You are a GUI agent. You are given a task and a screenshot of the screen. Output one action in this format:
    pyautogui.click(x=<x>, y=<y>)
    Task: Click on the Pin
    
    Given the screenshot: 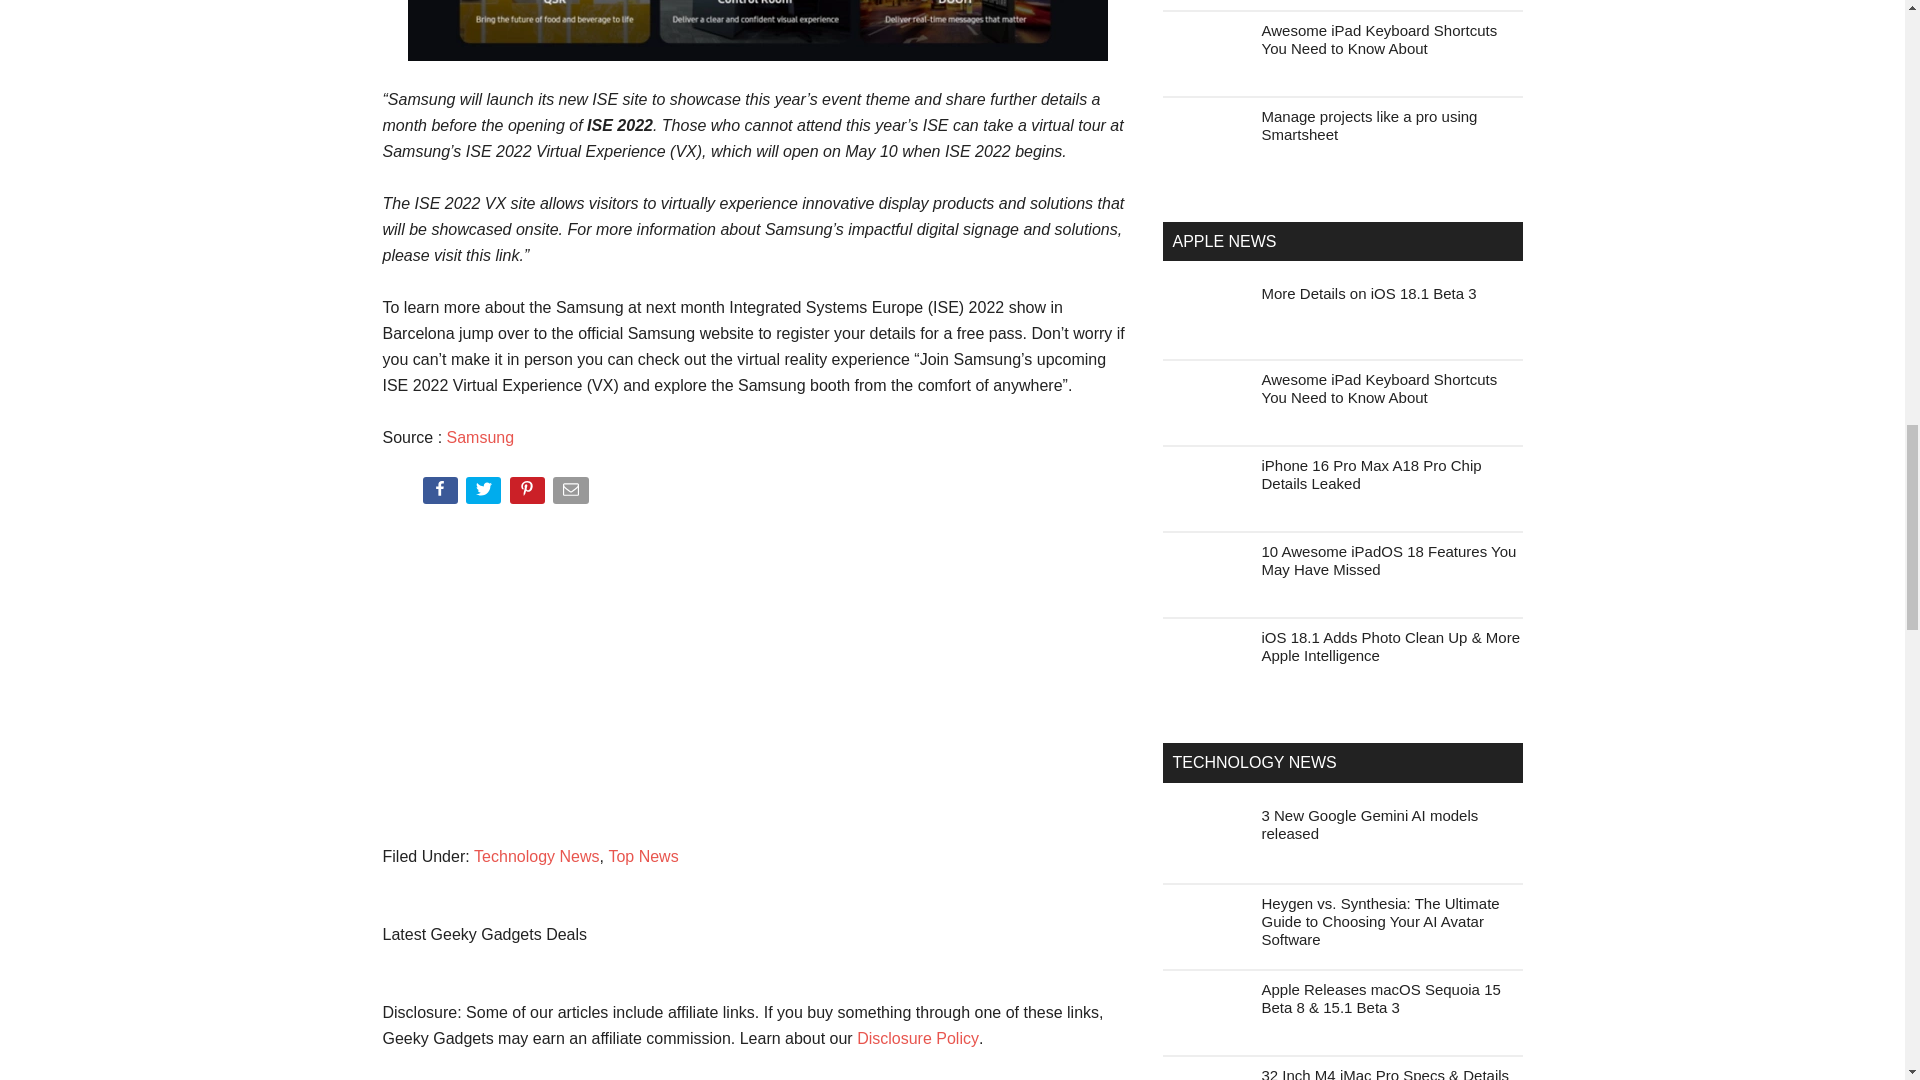 What is the action you would take?
    pyautogui.click(x=530, y=494)
    